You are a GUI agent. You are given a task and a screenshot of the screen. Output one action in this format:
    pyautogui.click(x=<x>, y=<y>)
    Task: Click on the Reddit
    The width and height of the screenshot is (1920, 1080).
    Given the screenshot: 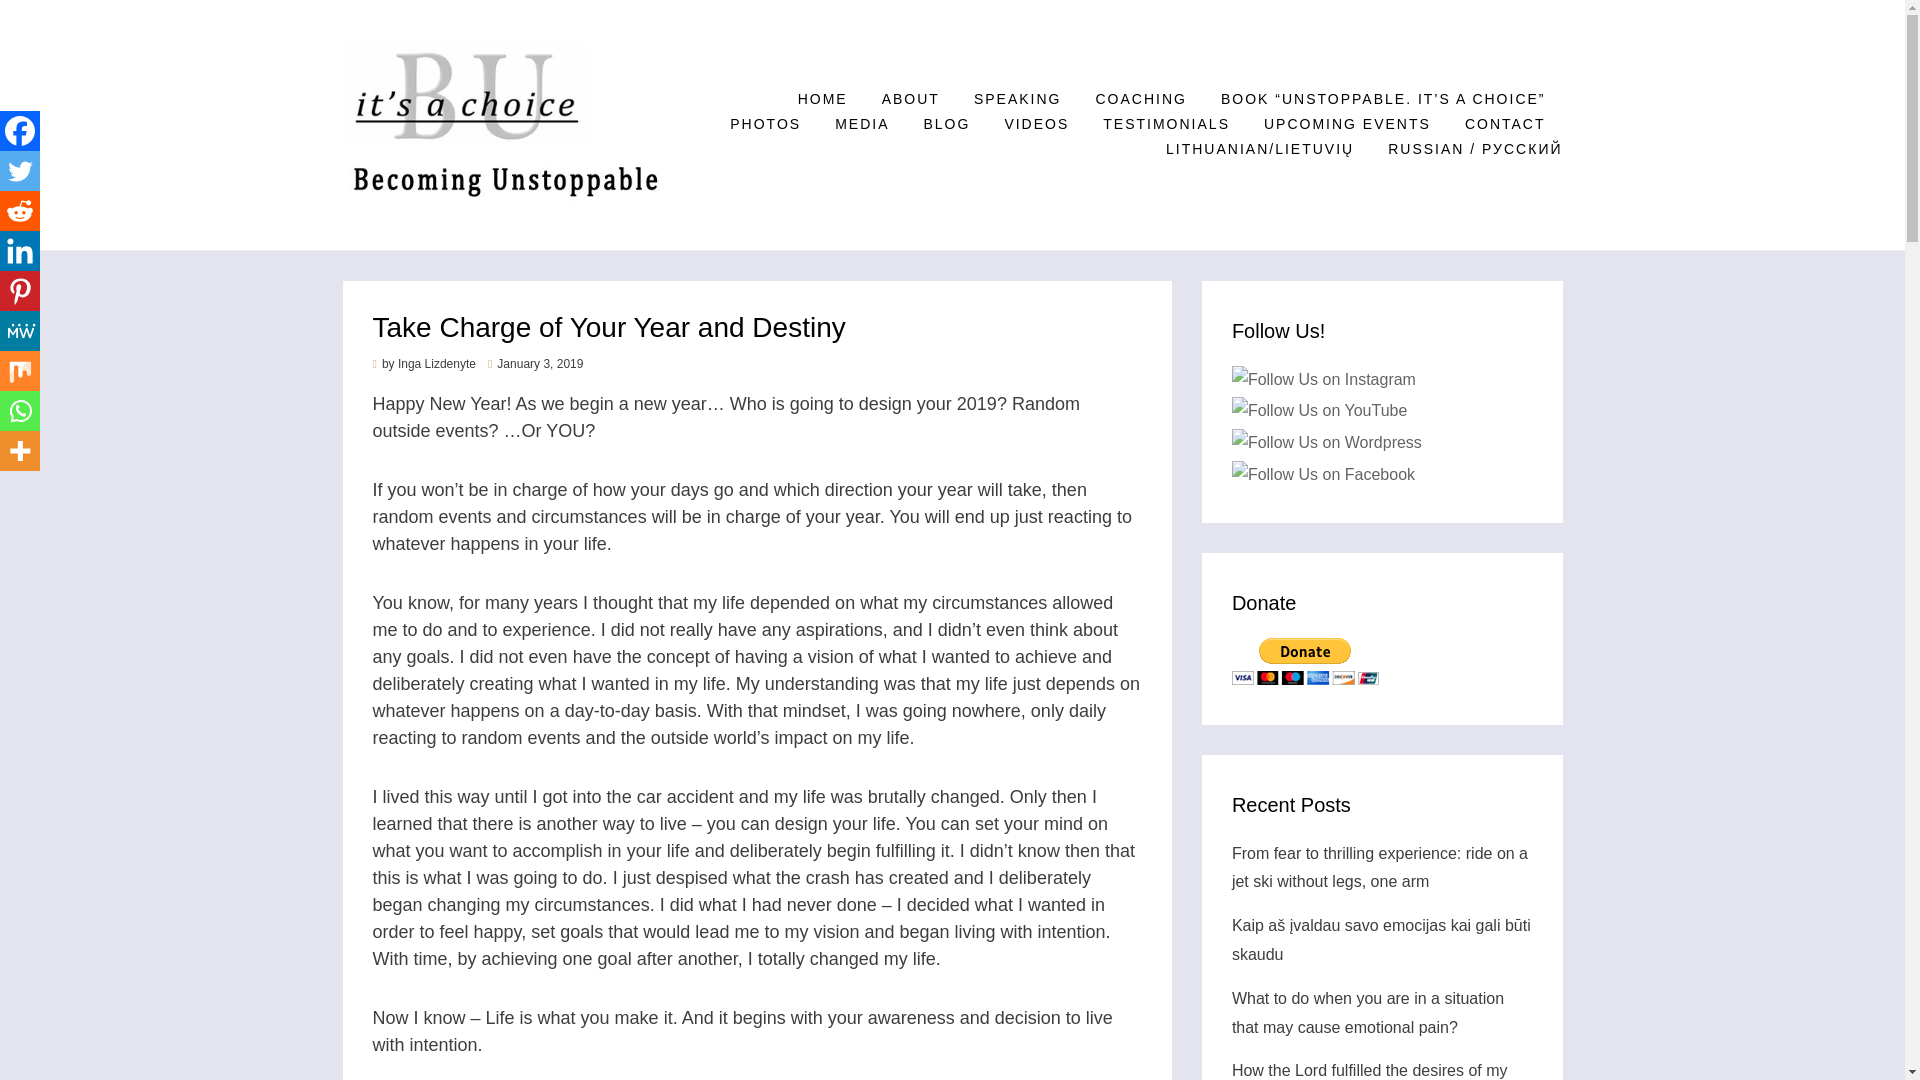 What is the action you would take?
    pyautogui.click(x=20, y=211)
    